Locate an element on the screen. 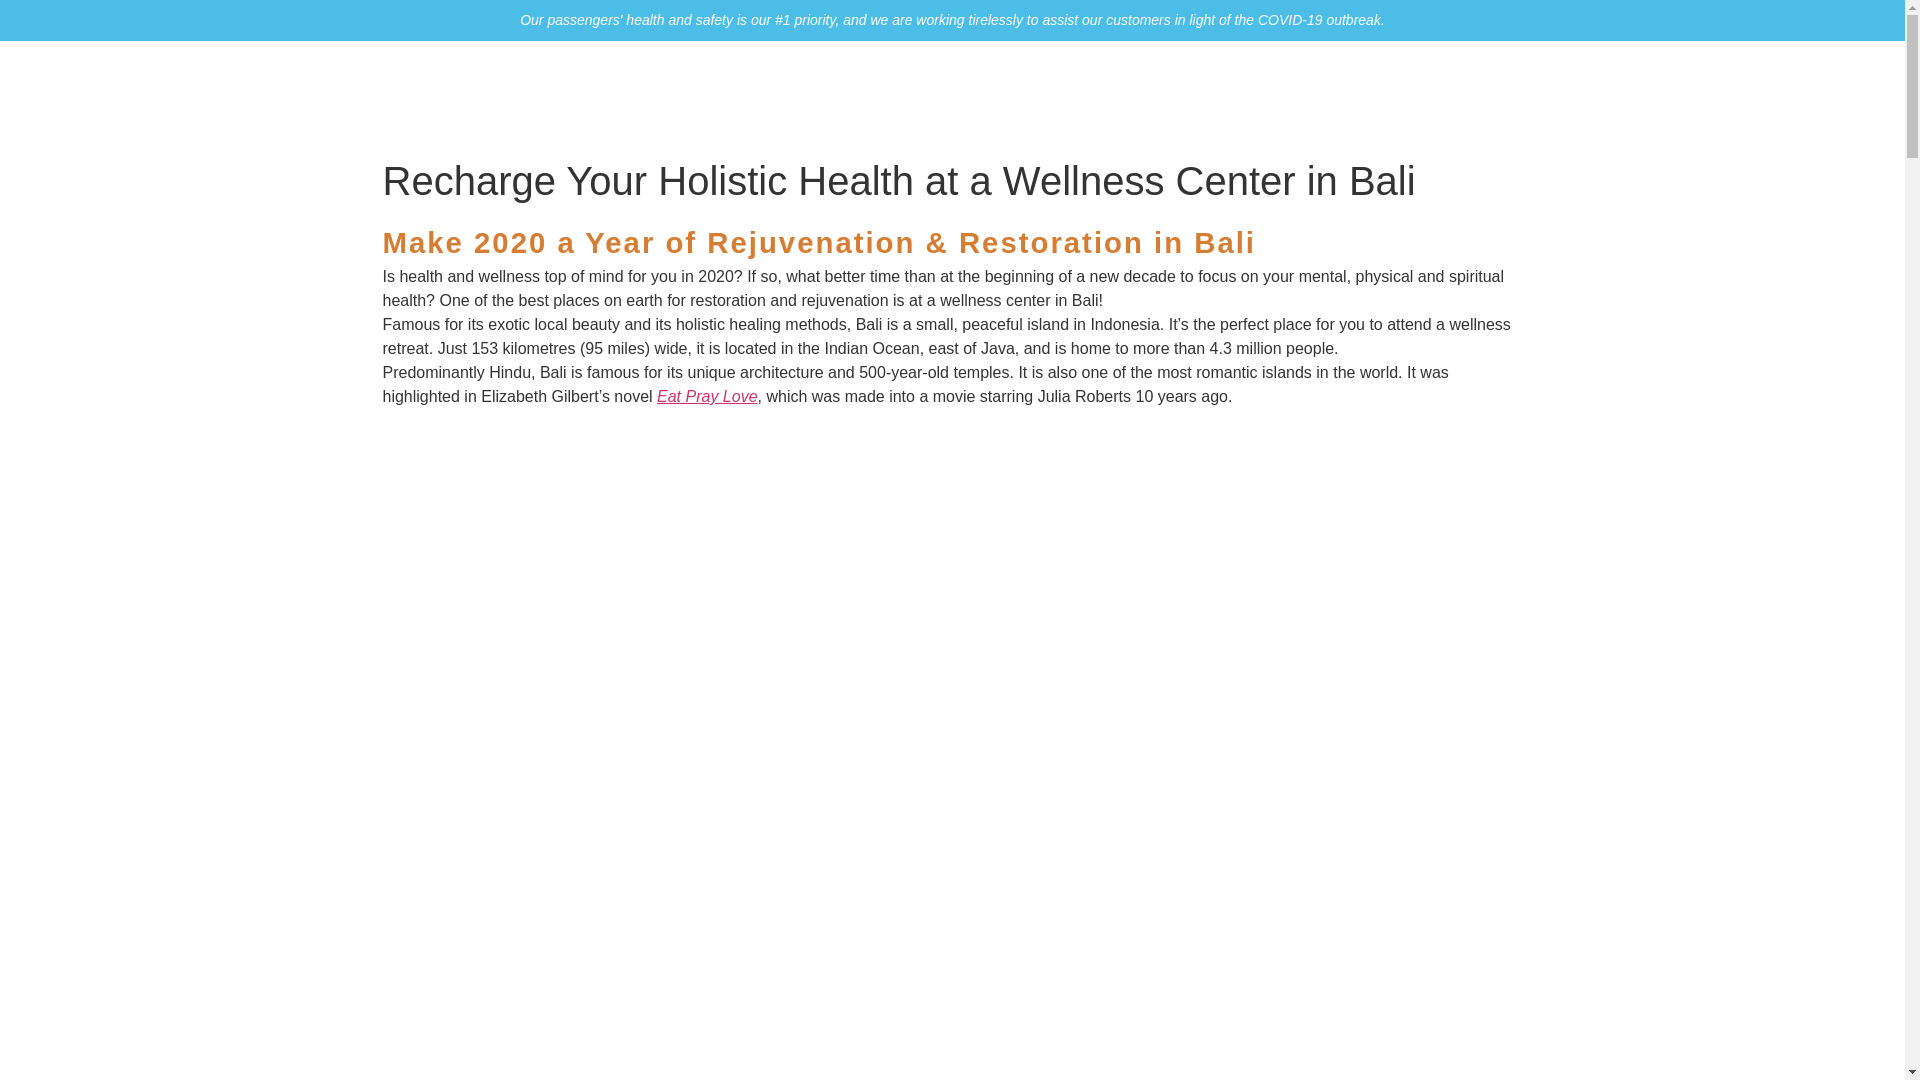  About Me is located at coordinates (1084, 94).